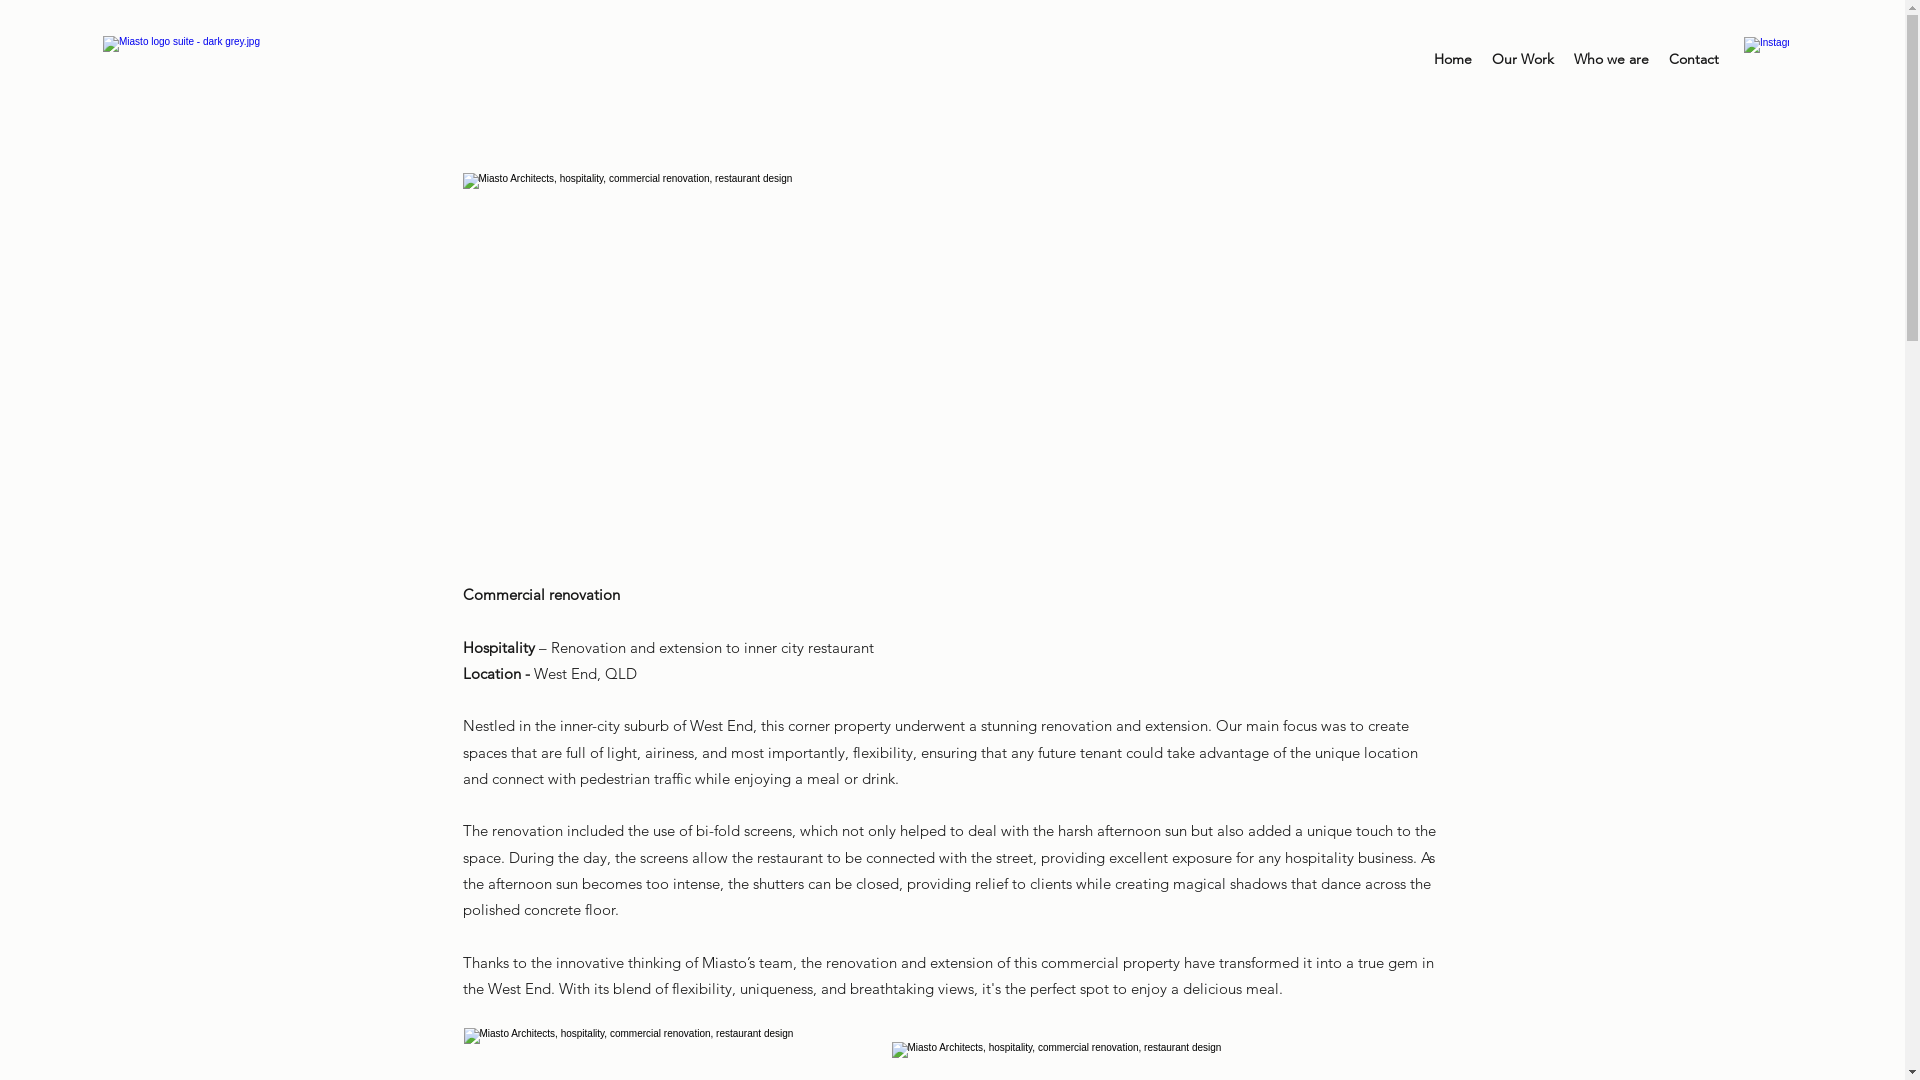 The width and height of the screenshot is (1920, 1080). Describe the element at coordinates (1453, 60) in the screenshot. I see `Home` at that location.